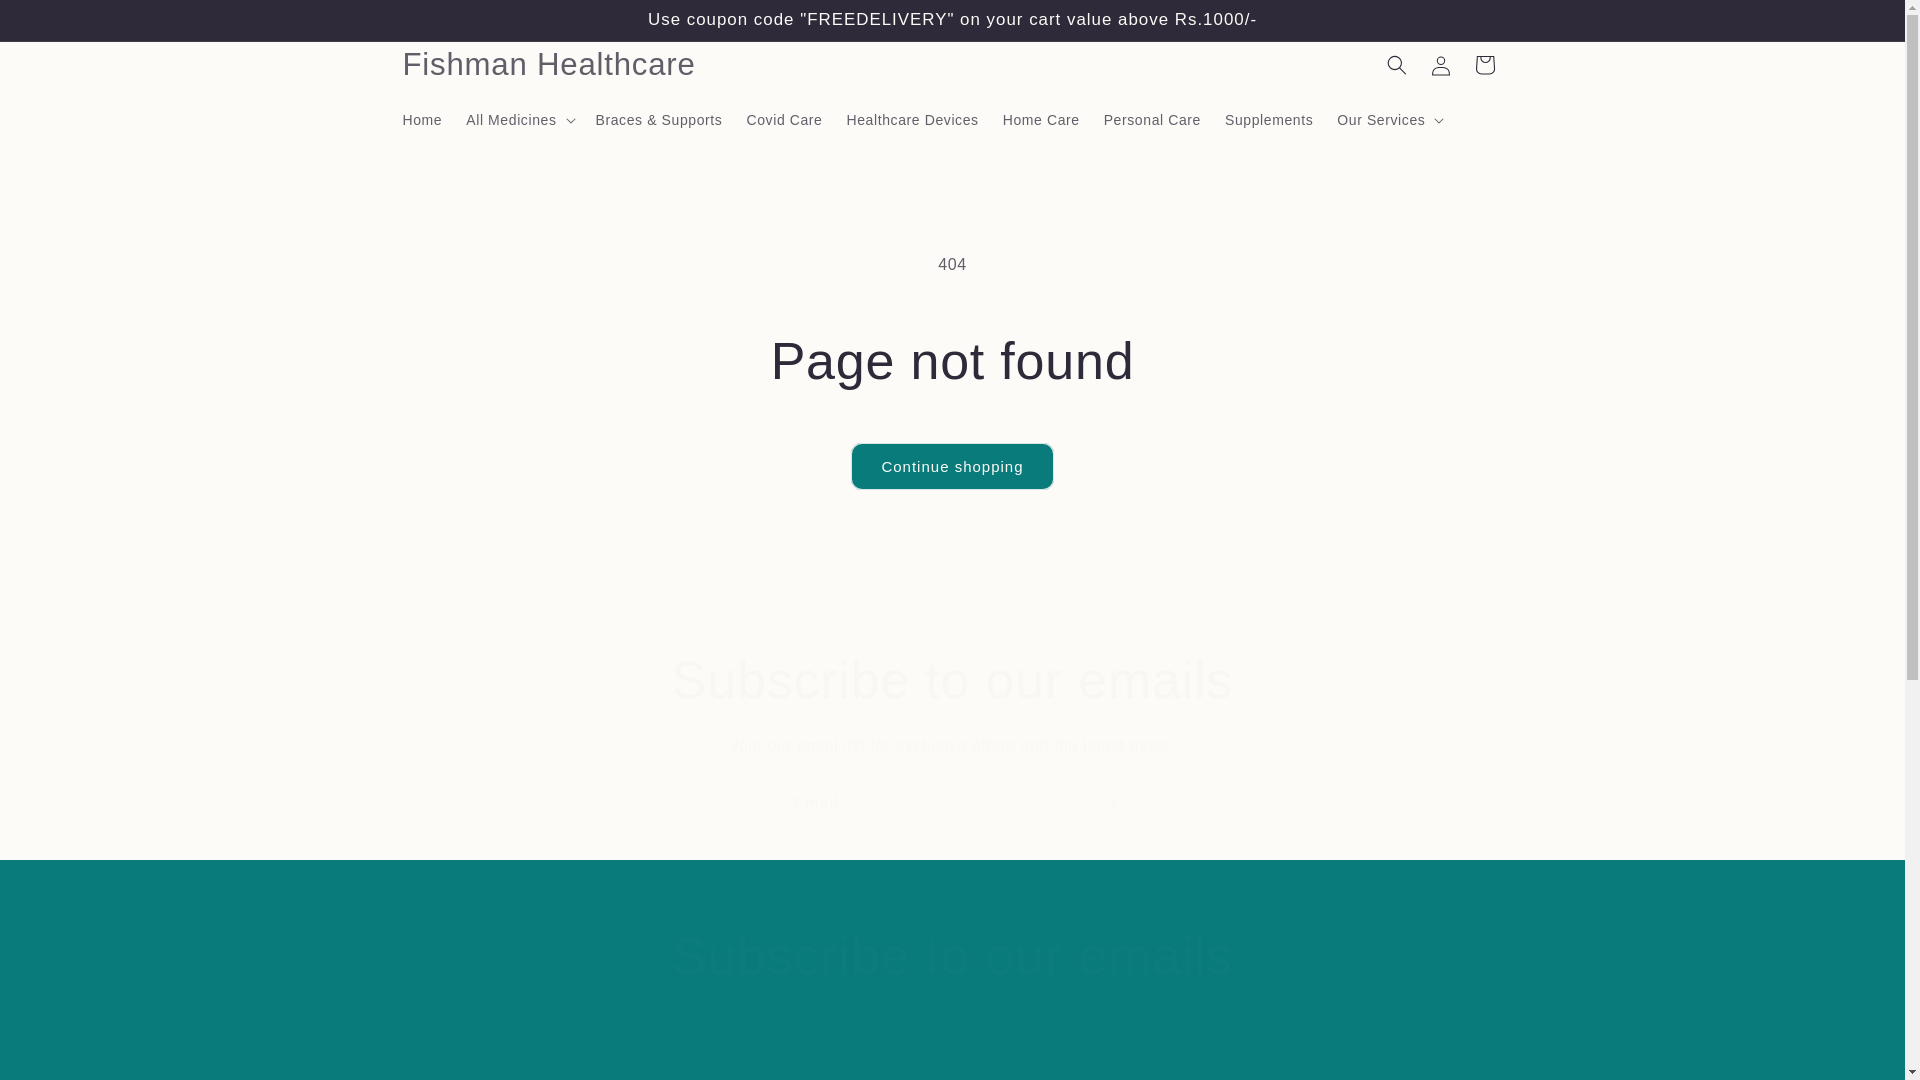 The width and height of the screenshot is (1920, 1080). I want to click on Email, so click(952, 1068).